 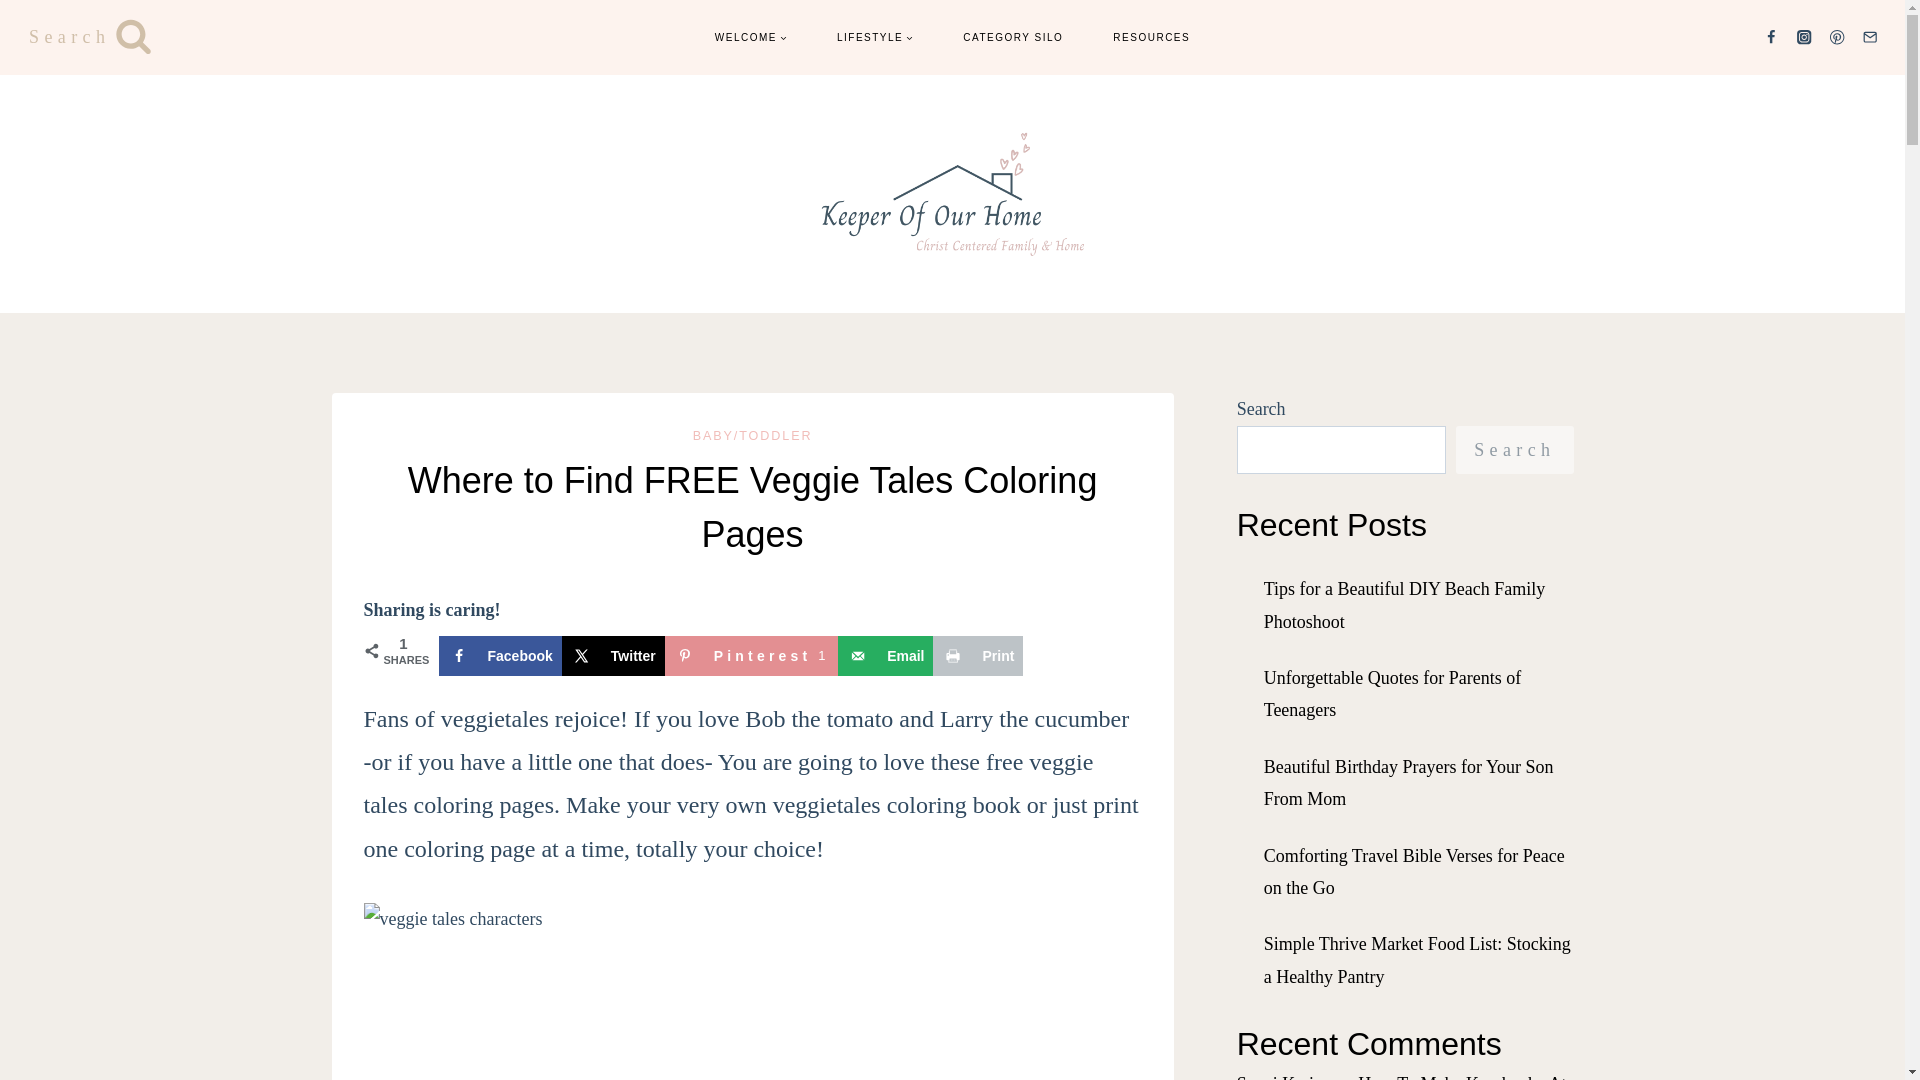 What do you see at coordinates (885, 656) in the screenshot?
I see `Send over email` at bounding box center [885, 656].